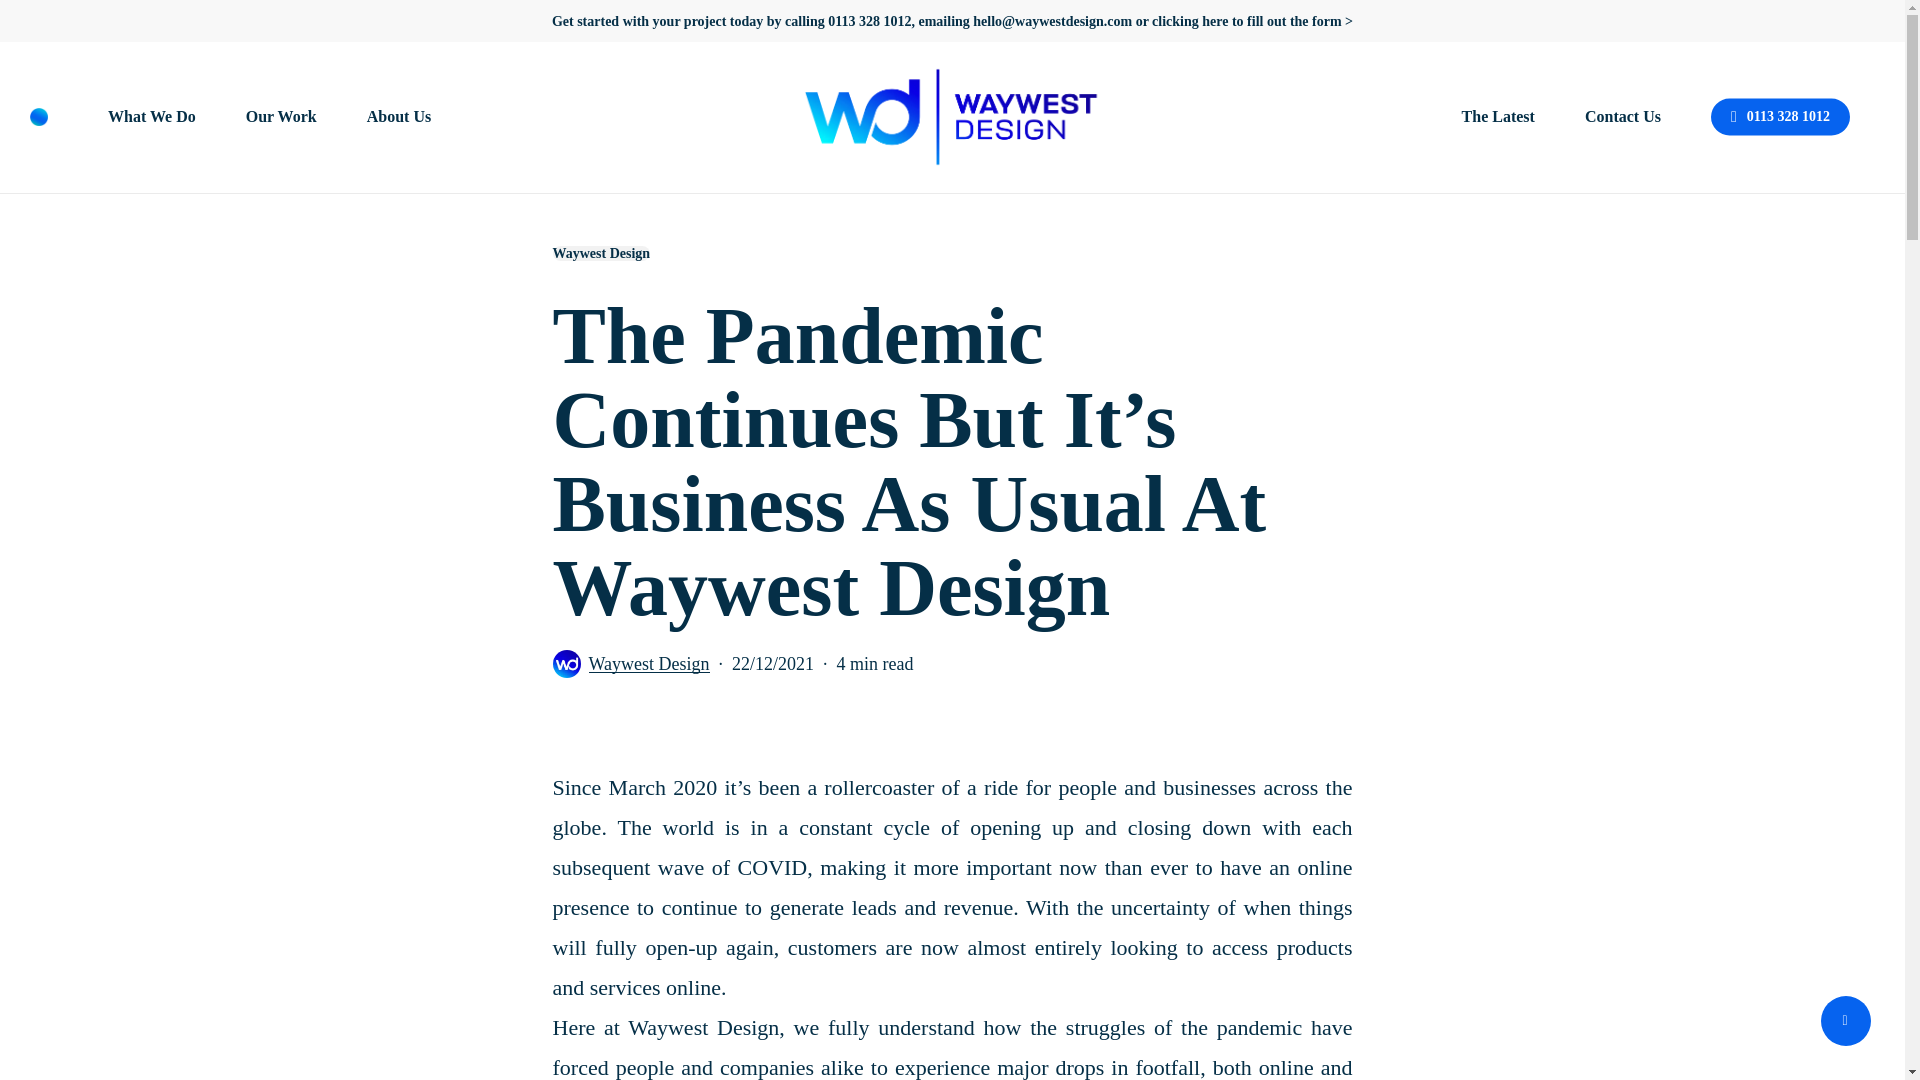 The image size is (1920, 1080). Describe the element at coordinates (1498, 117) in the screenshot. I see `The Latest` at that location.